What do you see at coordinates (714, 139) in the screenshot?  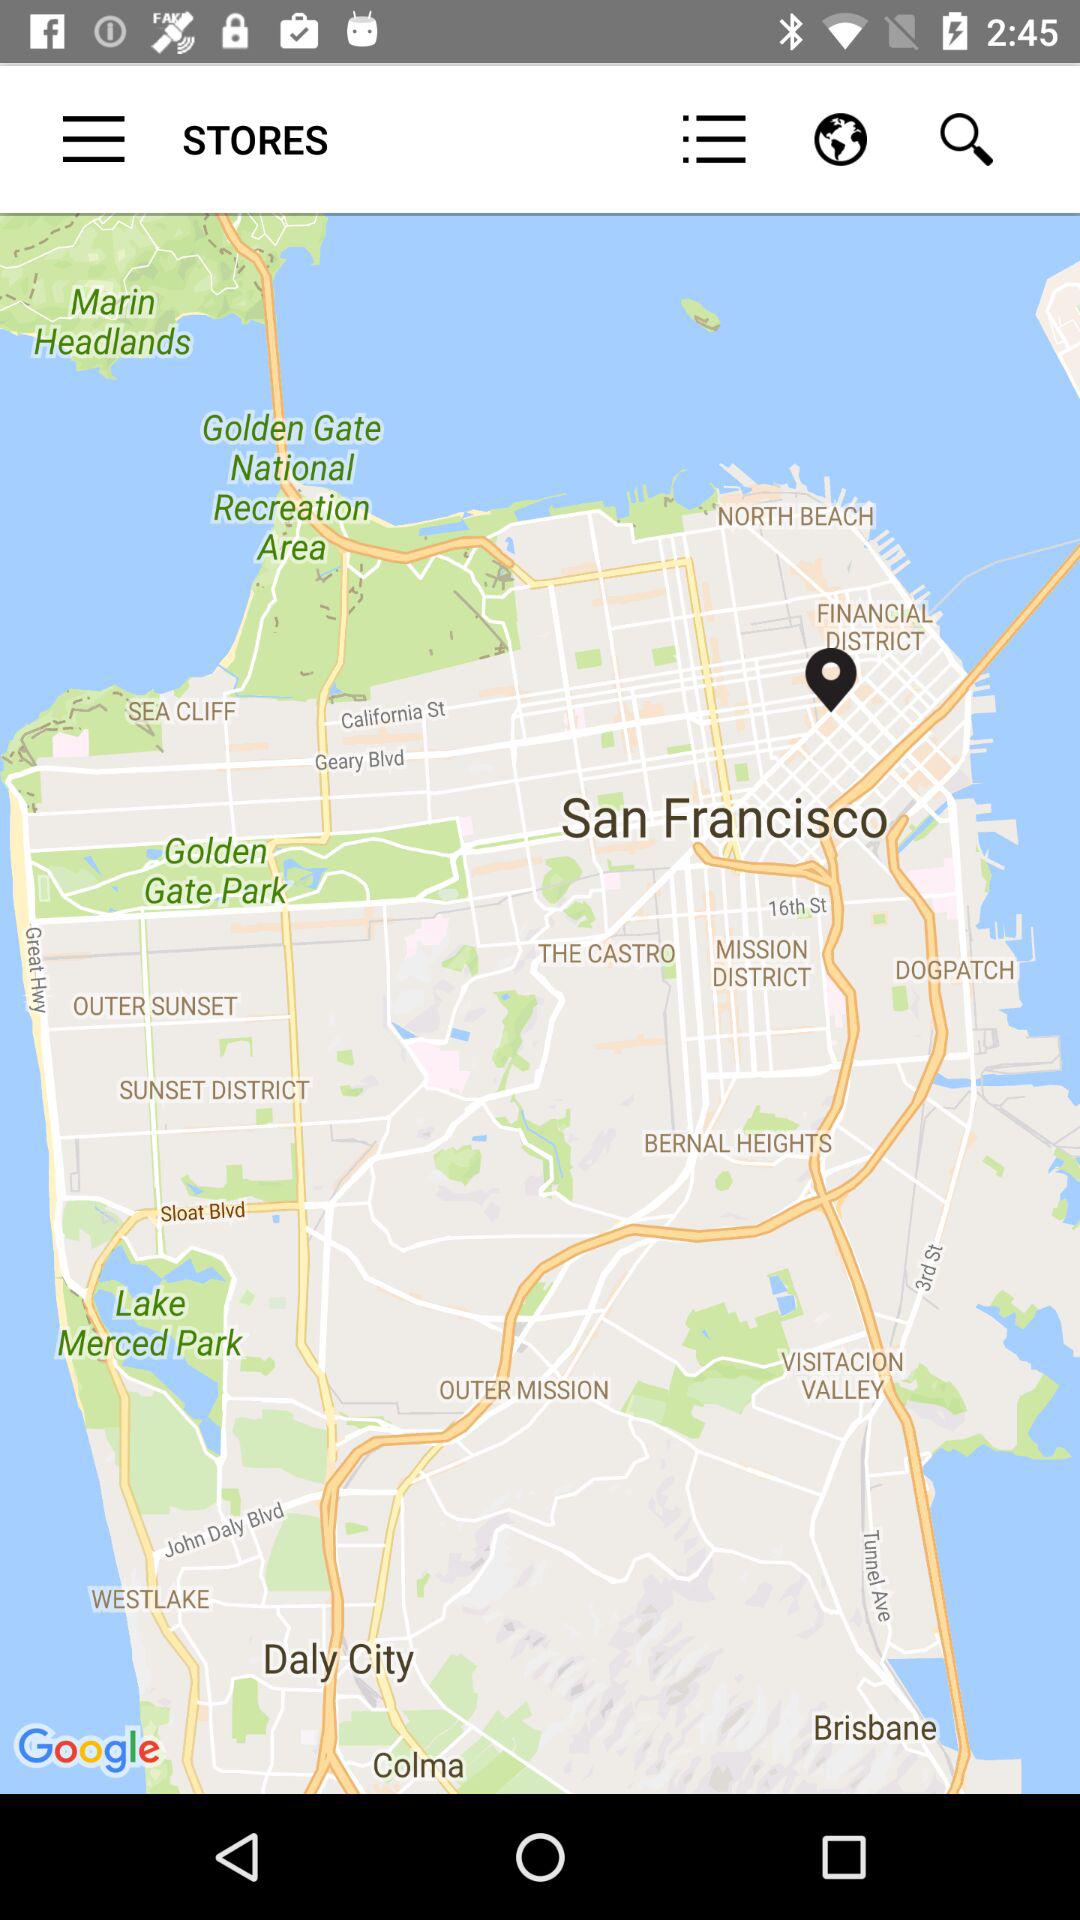 I see `turn on item to the right of stores item` at bounding box center [714, 139].